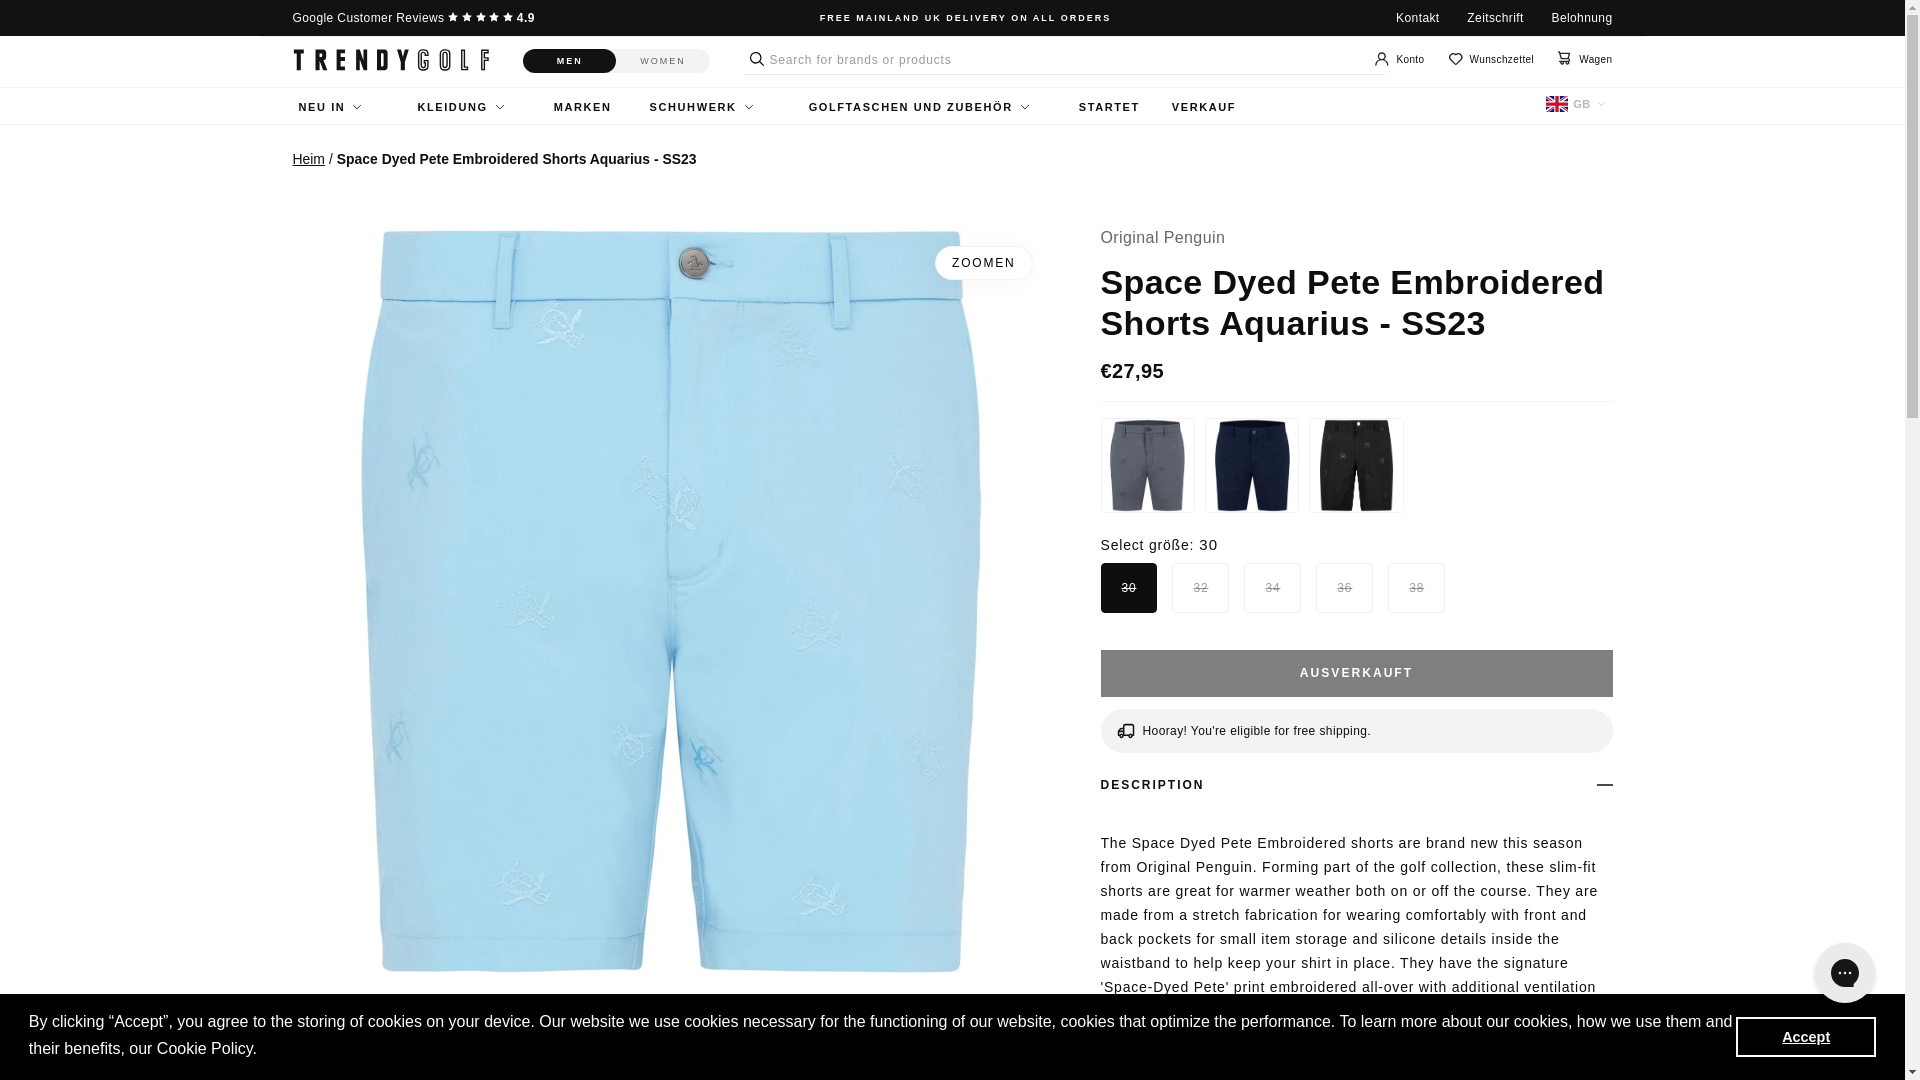  I want to click on Konto, so click(1399, 60).